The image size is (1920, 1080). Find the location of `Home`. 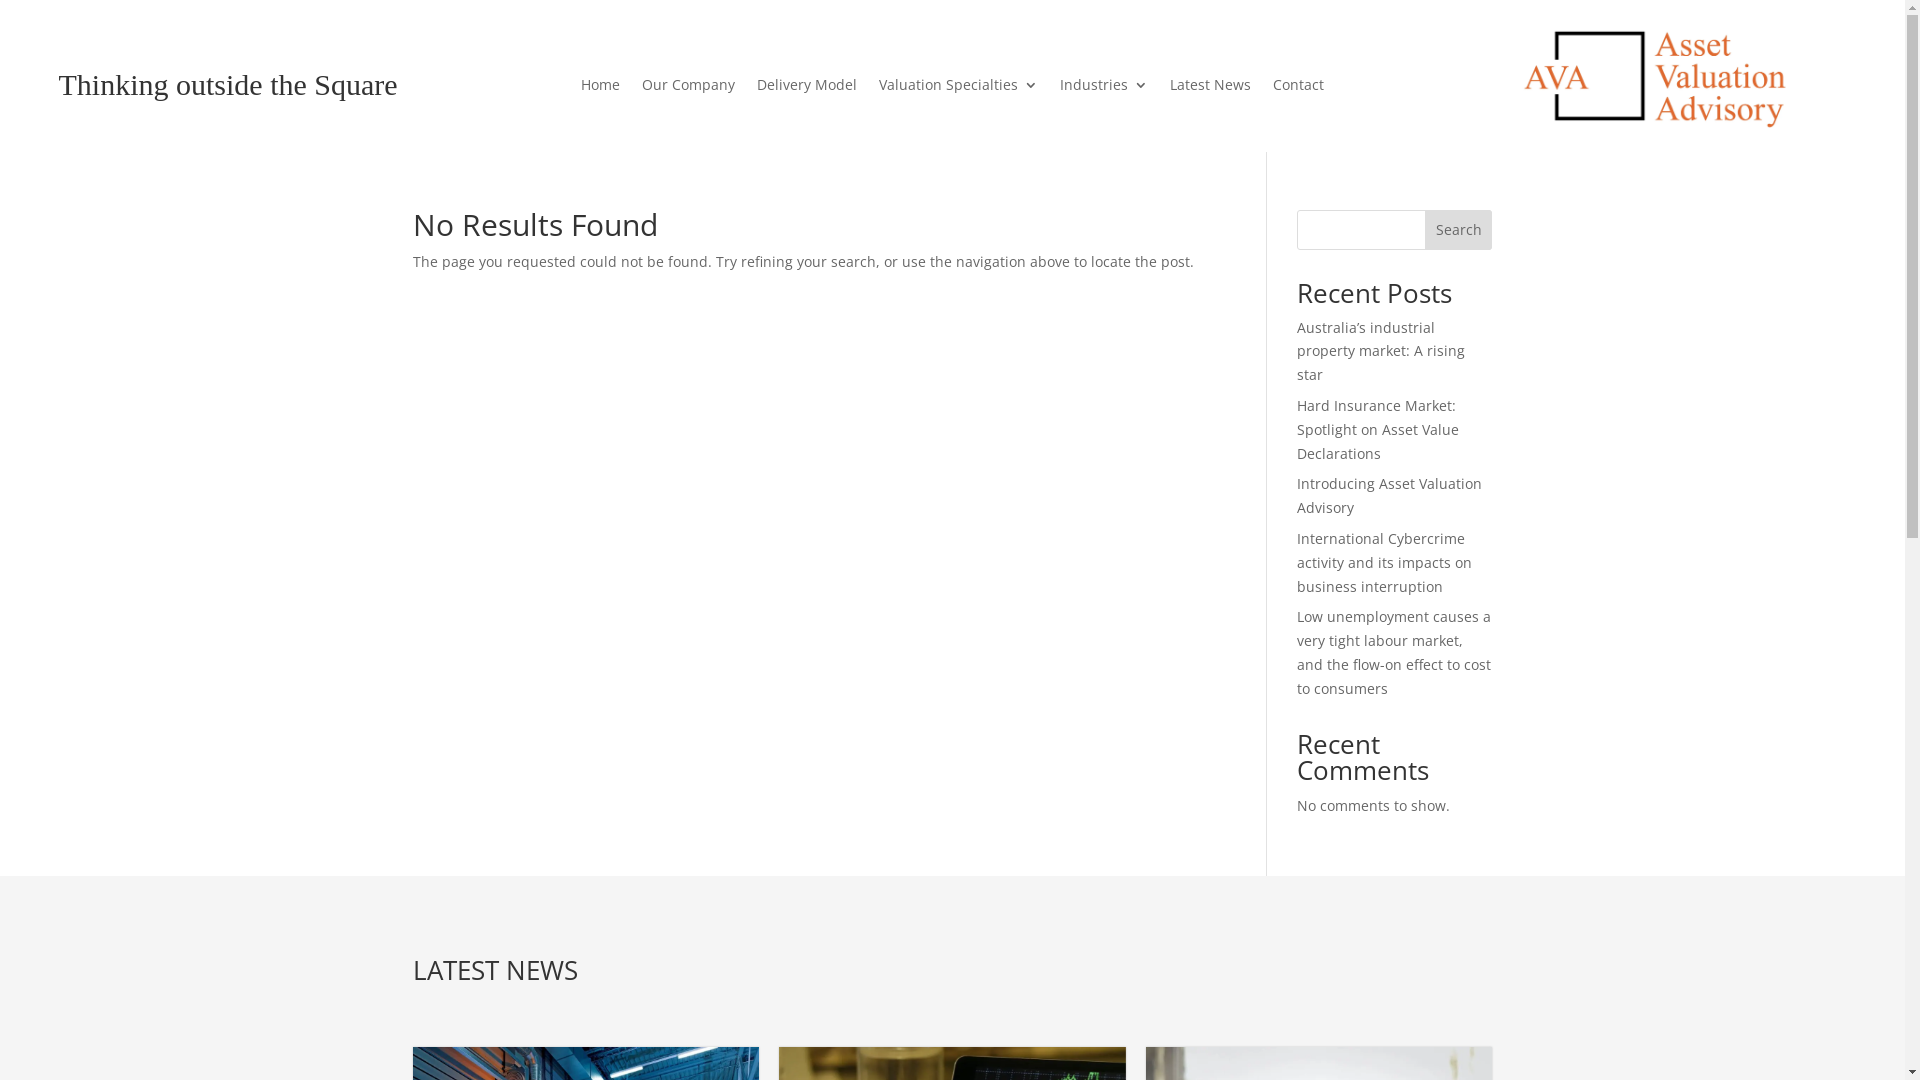

Home is located at coordinates (600, 88).